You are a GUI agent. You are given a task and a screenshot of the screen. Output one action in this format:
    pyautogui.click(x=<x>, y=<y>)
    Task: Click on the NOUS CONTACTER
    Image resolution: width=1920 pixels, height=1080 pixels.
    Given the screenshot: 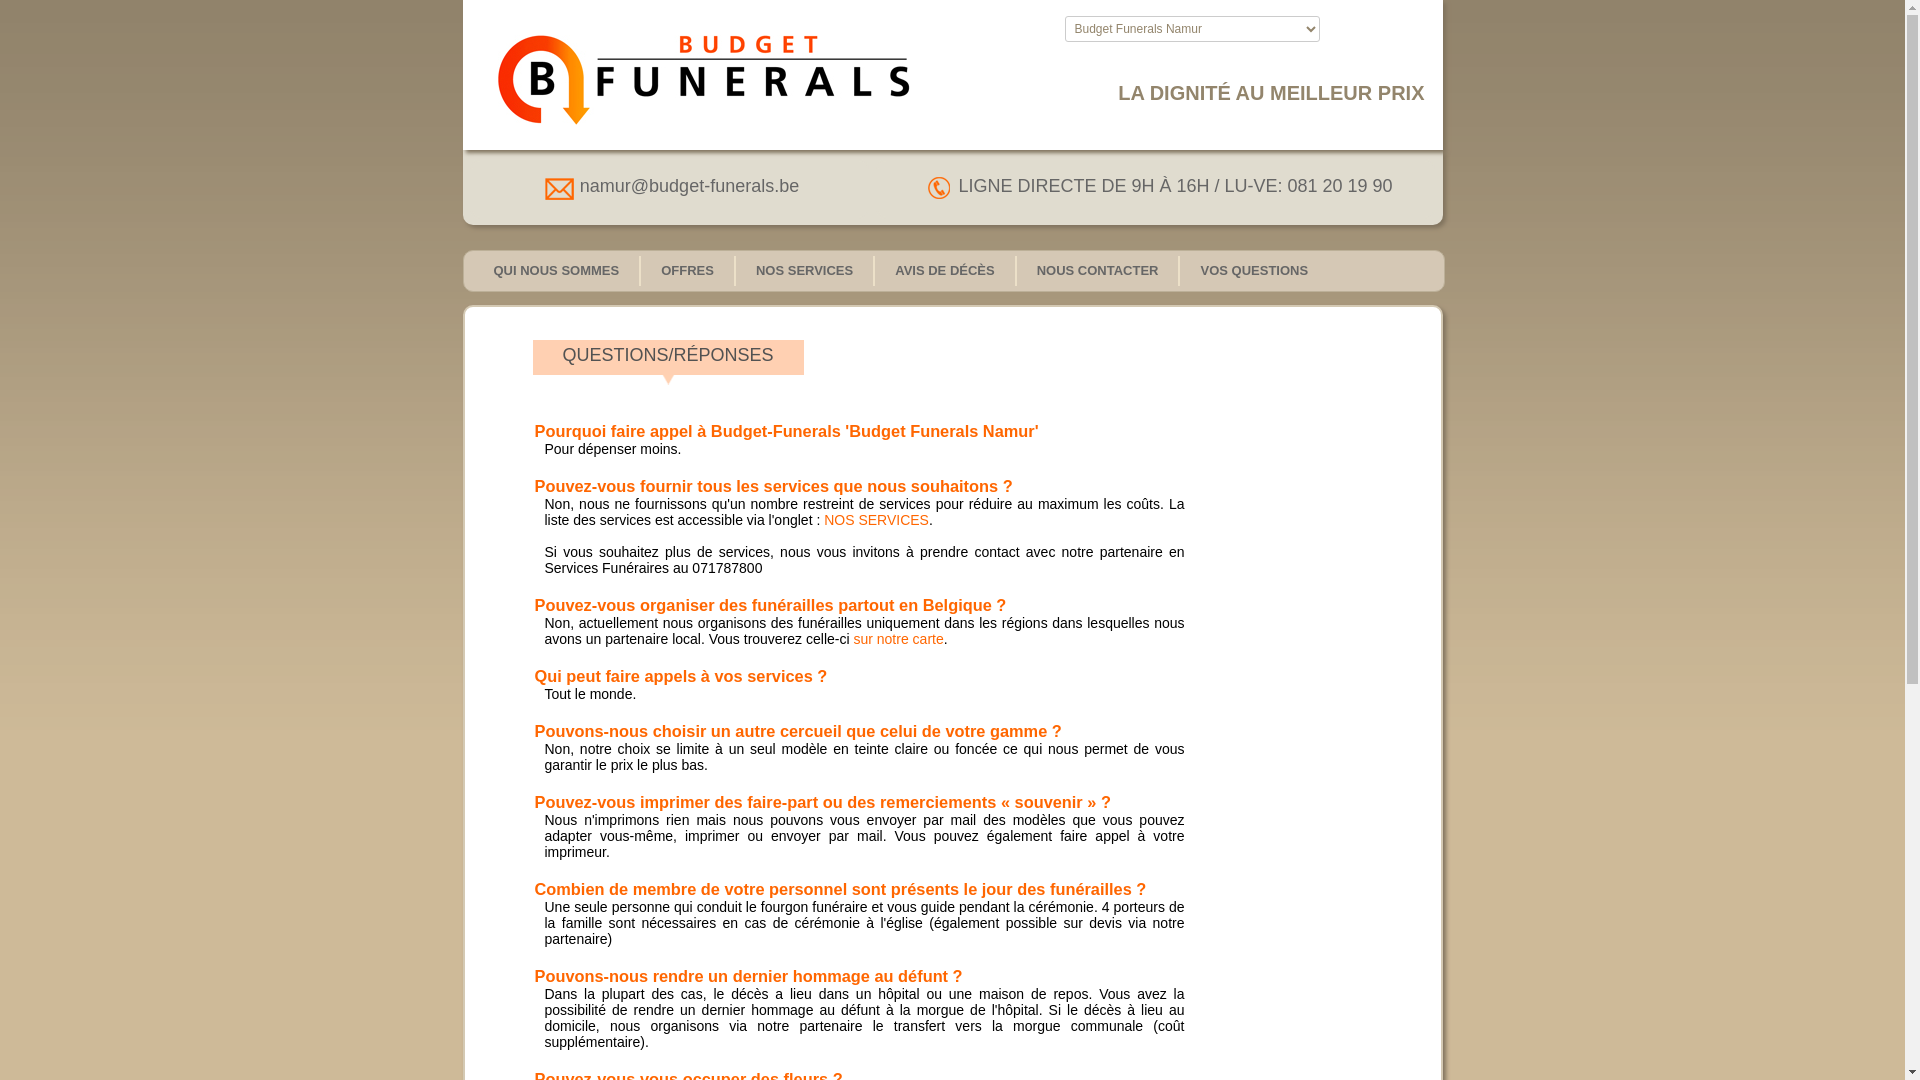 What is the action you would take?
    pyautogui.click(x=1098, y=268)
    